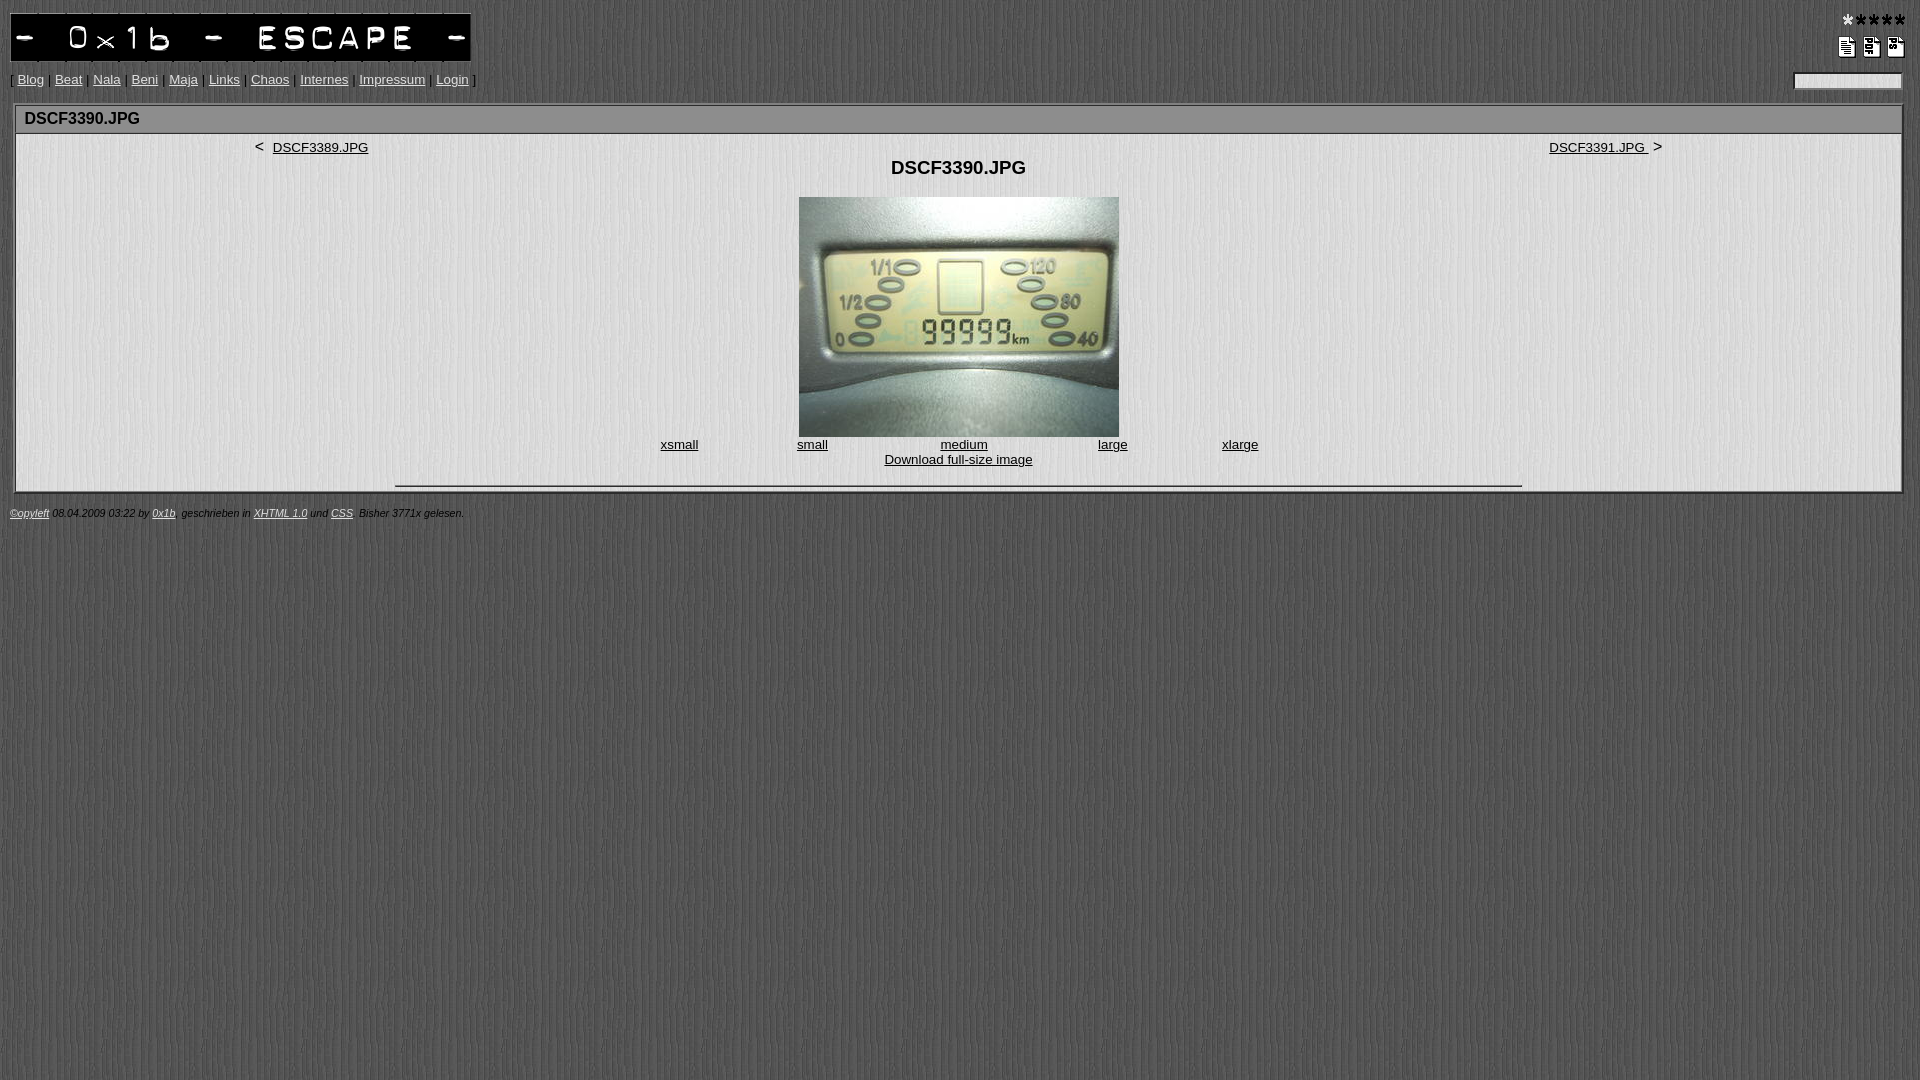 Image resolution: width=1920 pixels, height=1080 pixels. I want to click on small, so click(812, 444).